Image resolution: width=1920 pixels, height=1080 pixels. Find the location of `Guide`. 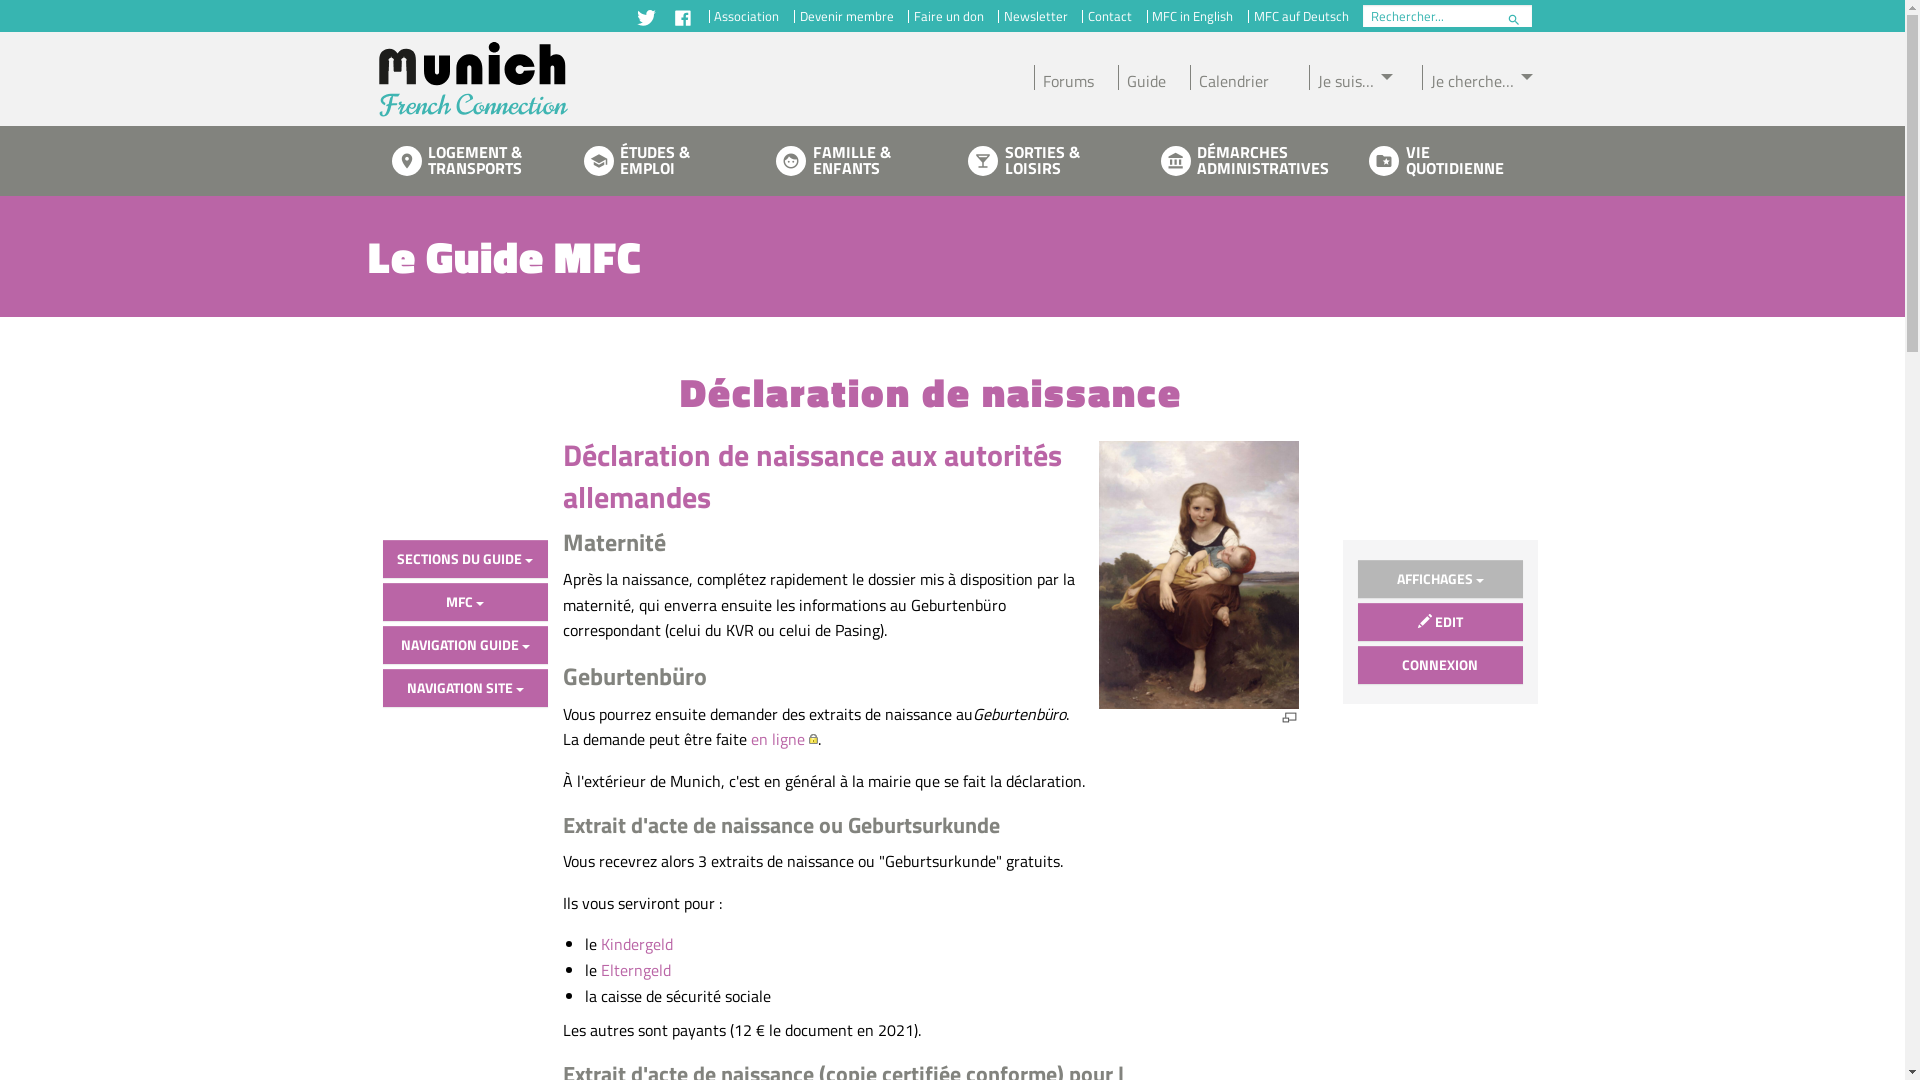

Guide is located at coordinates (1150, 78).